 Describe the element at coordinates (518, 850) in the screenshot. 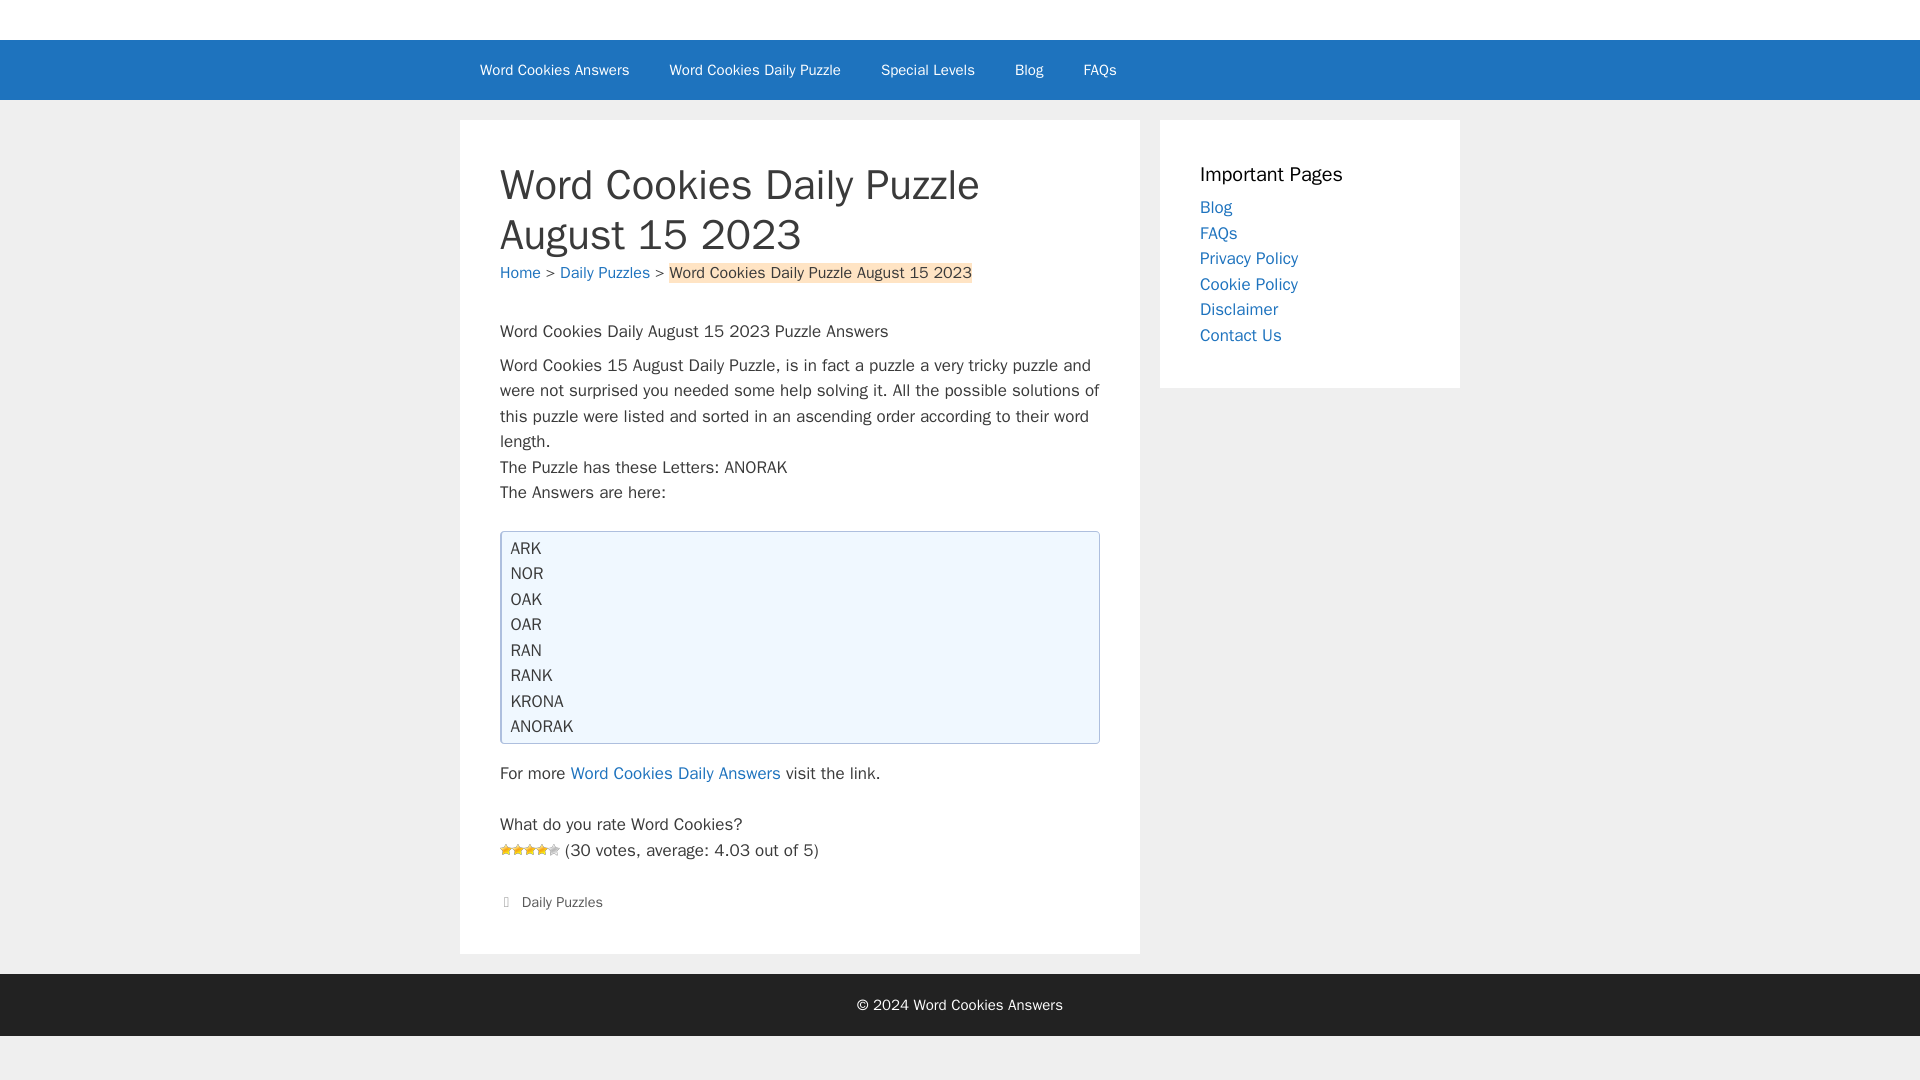

I see `2 Stars` at that location.